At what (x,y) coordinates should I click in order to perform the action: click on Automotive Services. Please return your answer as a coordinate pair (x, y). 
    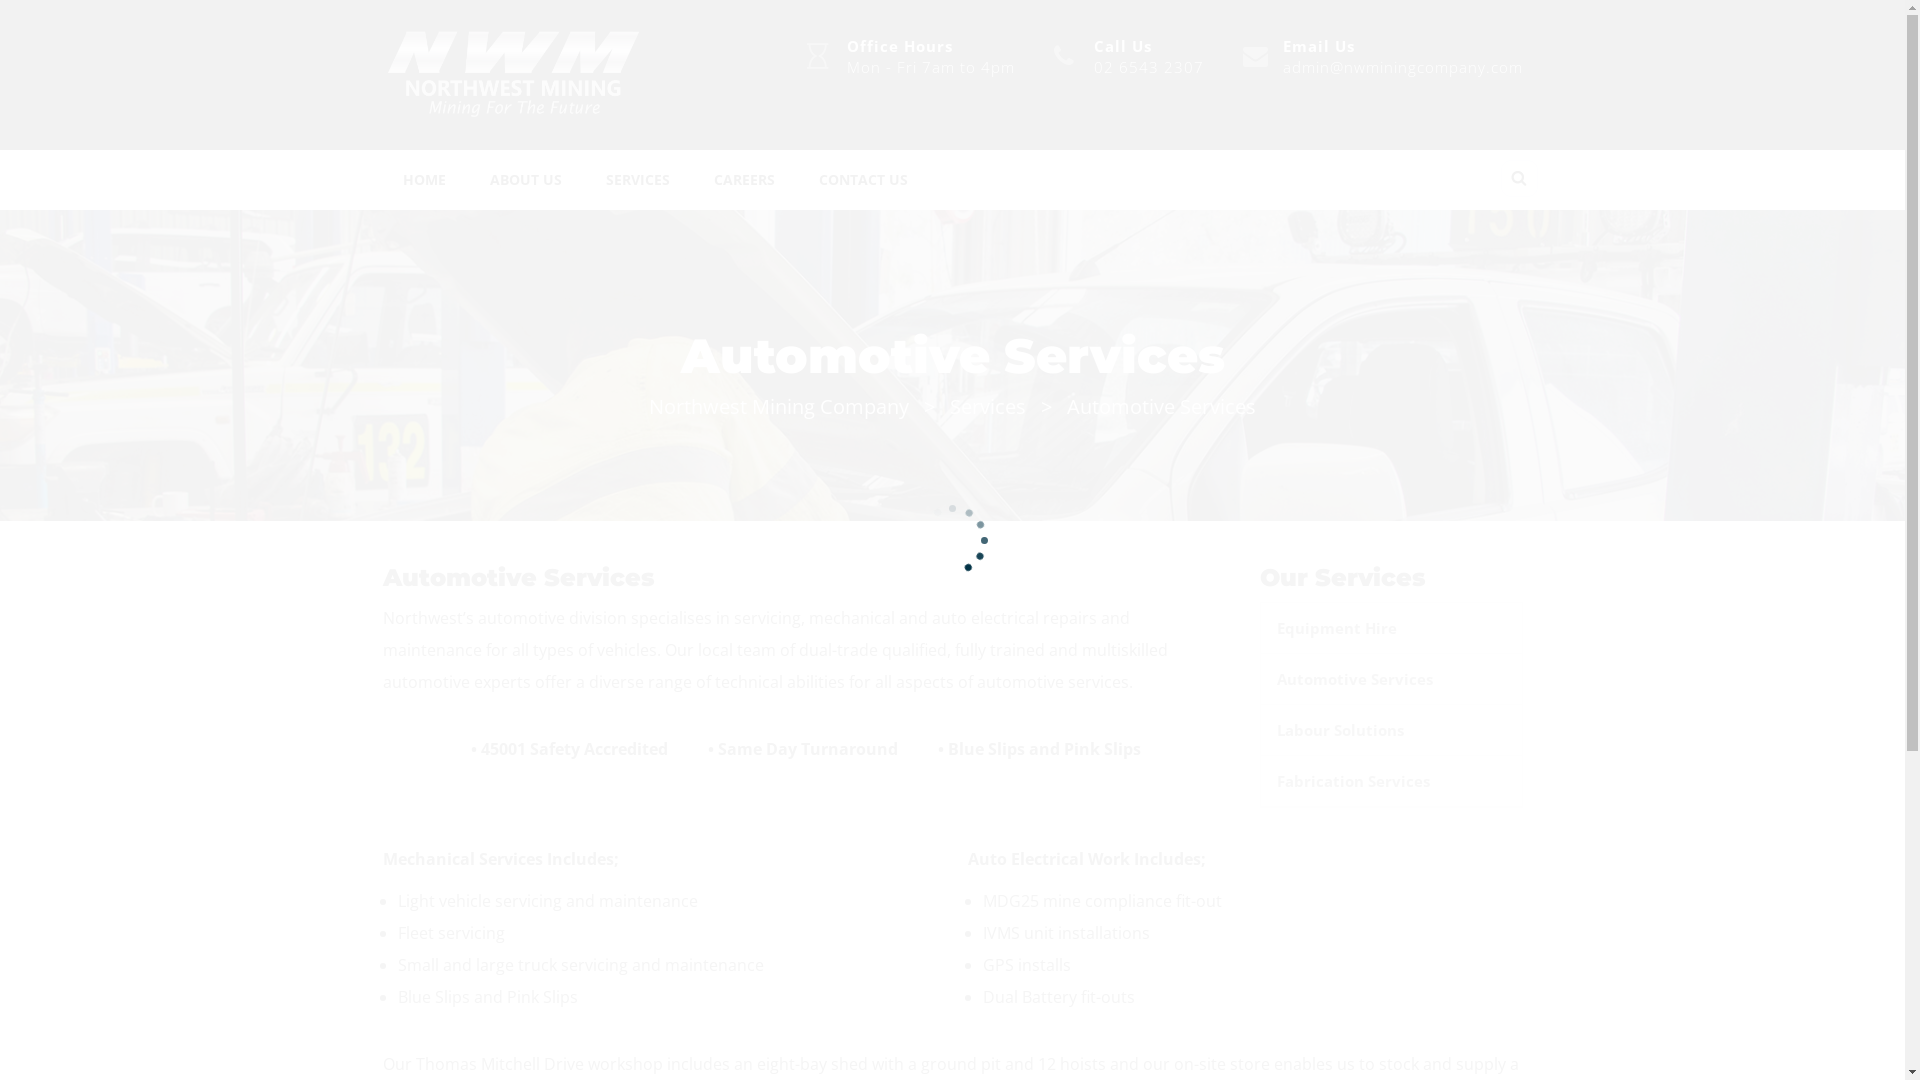
    Looking at the image, I should click on (1392, 679).